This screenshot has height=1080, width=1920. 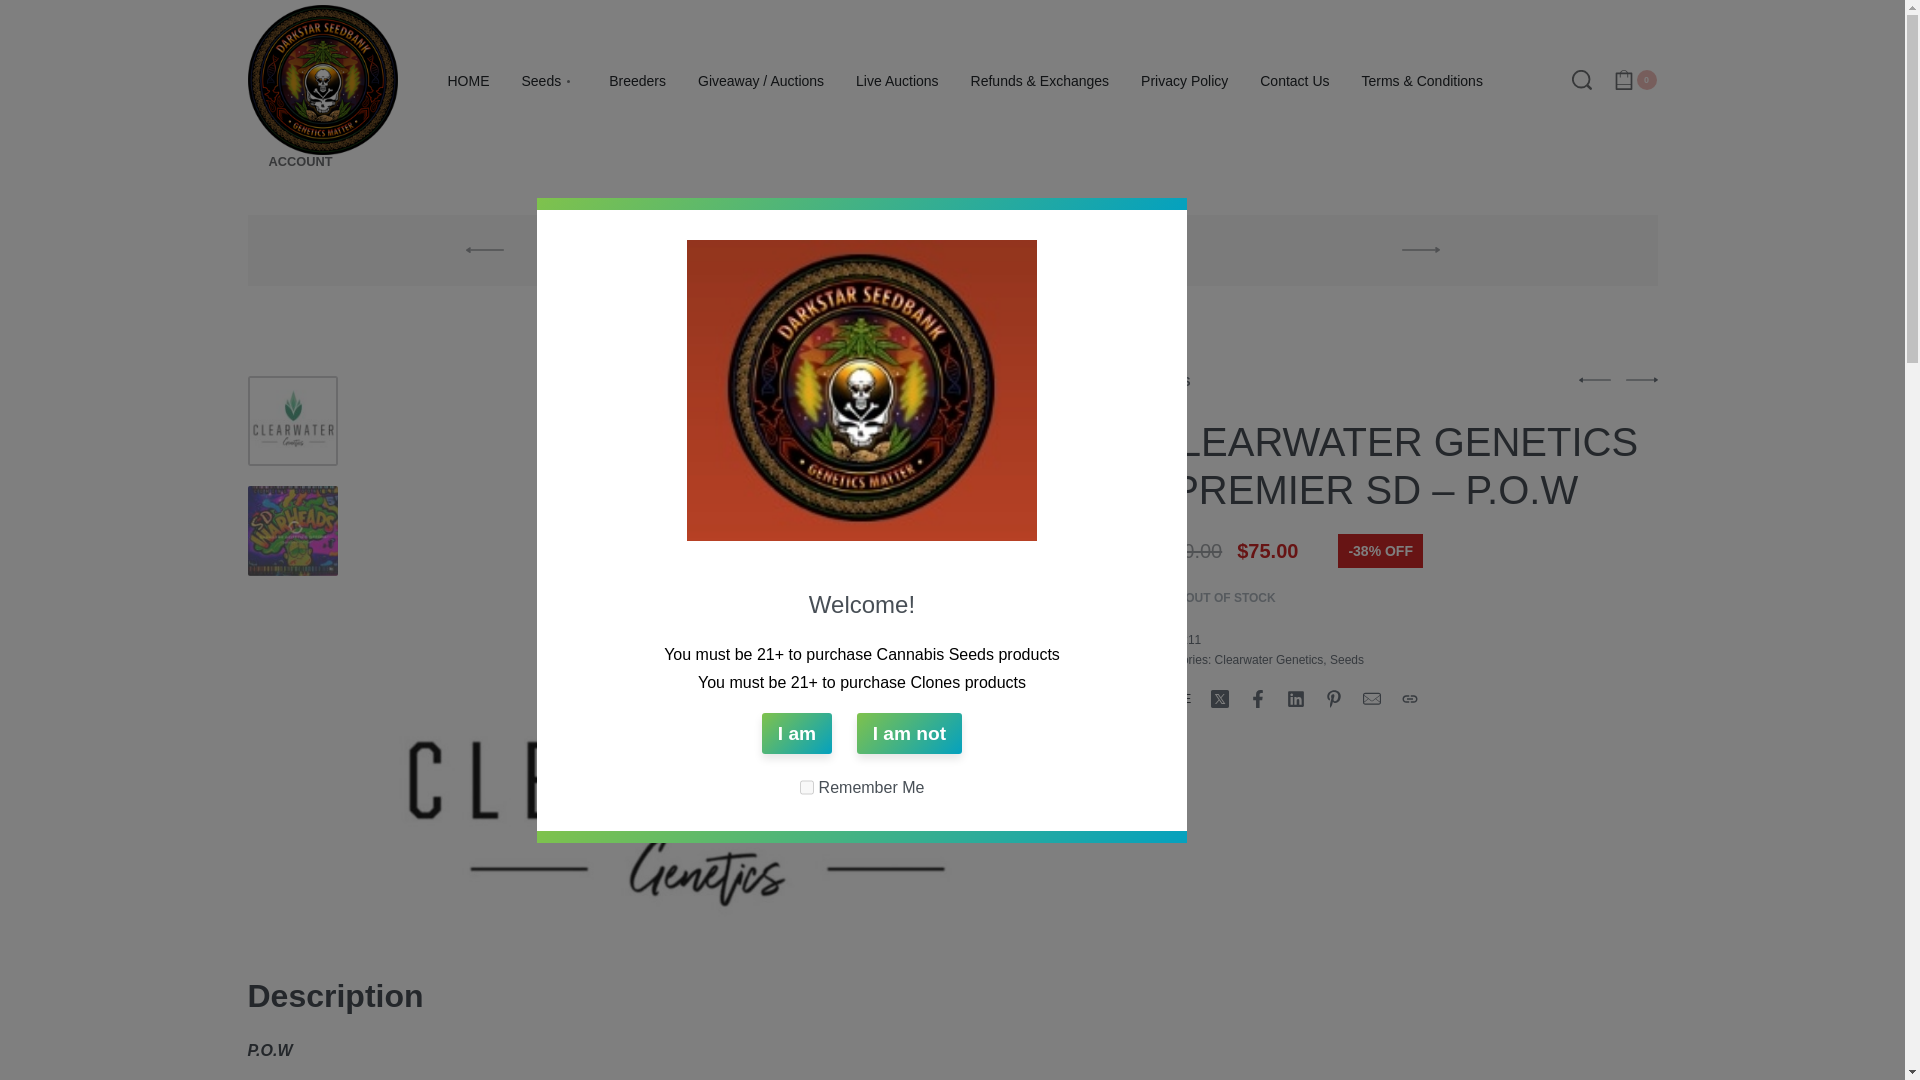 I want to click on Privacy Policy, so click(x=1184, y=82).